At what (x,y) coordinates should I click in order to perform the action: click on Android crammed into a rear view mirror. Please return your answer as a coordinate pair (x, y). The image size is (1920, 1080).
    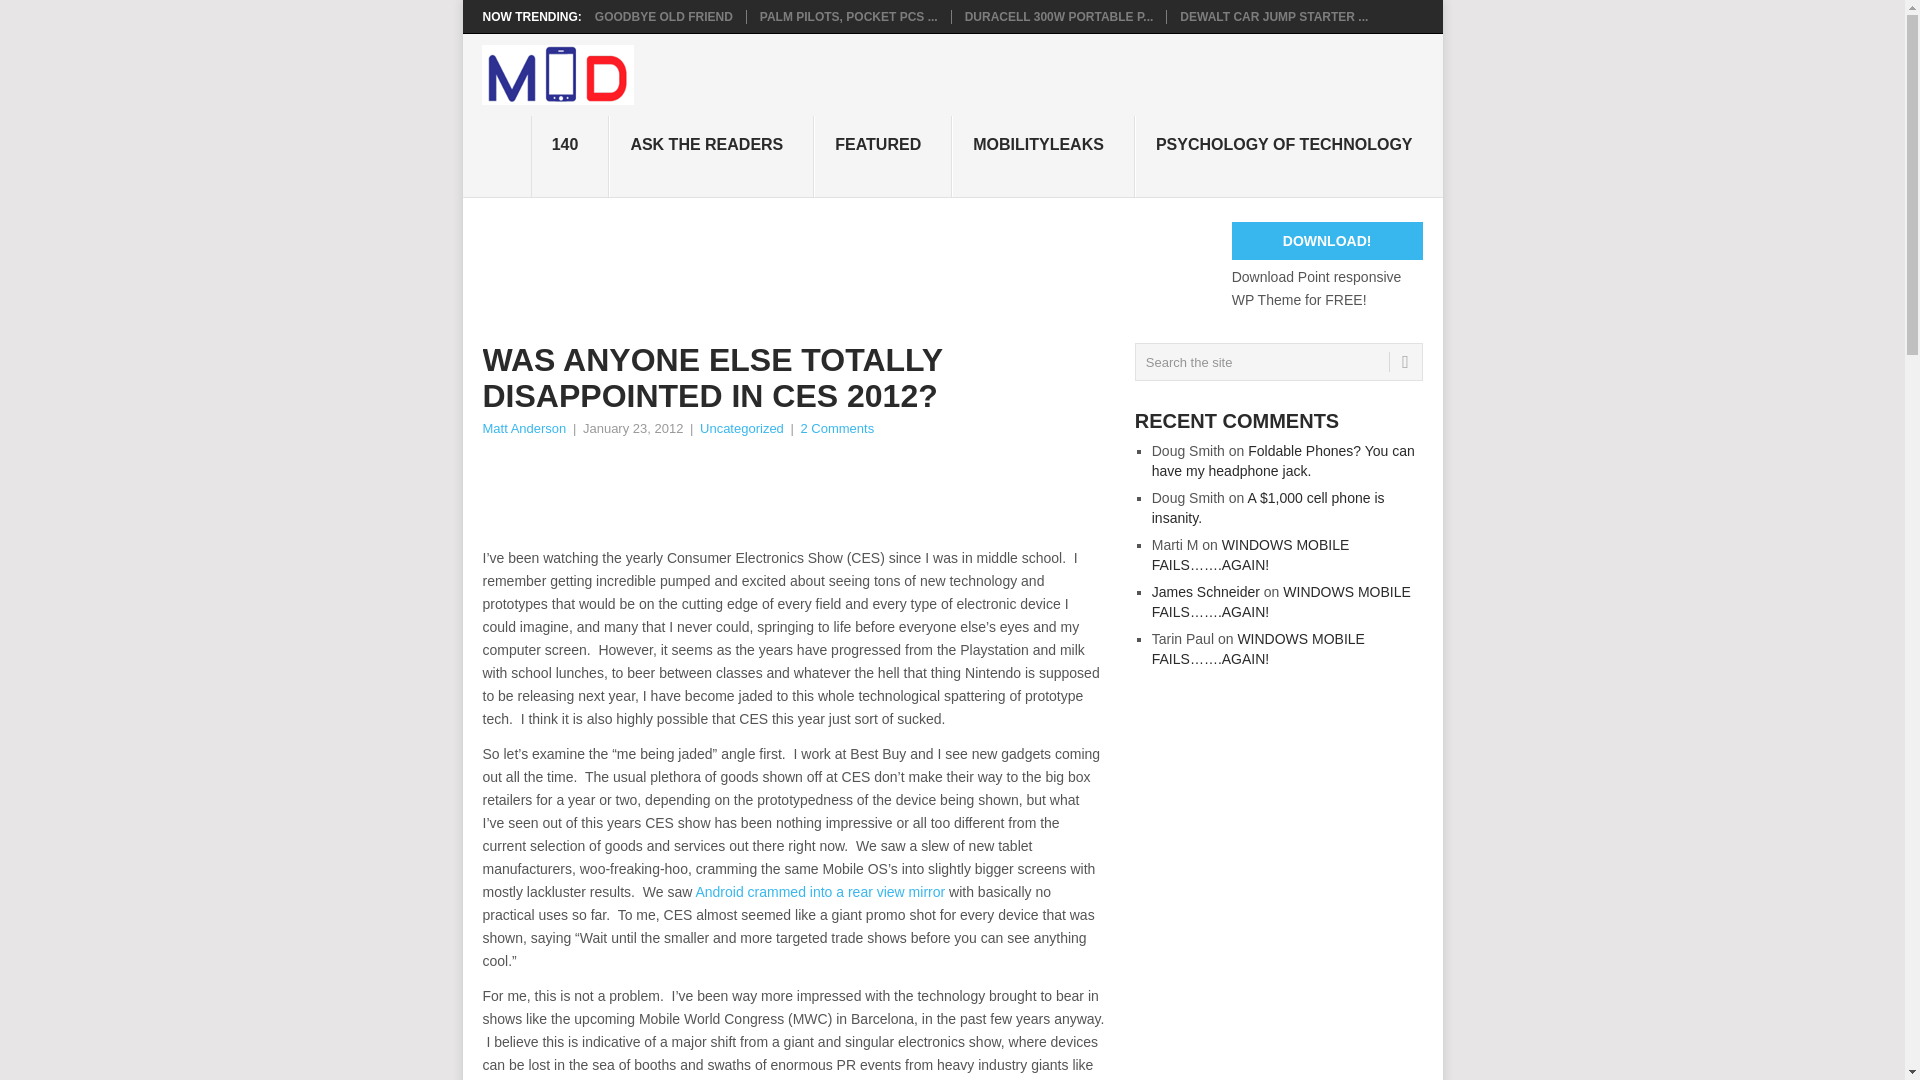
    Looking at the image, I should click on (820, 892).